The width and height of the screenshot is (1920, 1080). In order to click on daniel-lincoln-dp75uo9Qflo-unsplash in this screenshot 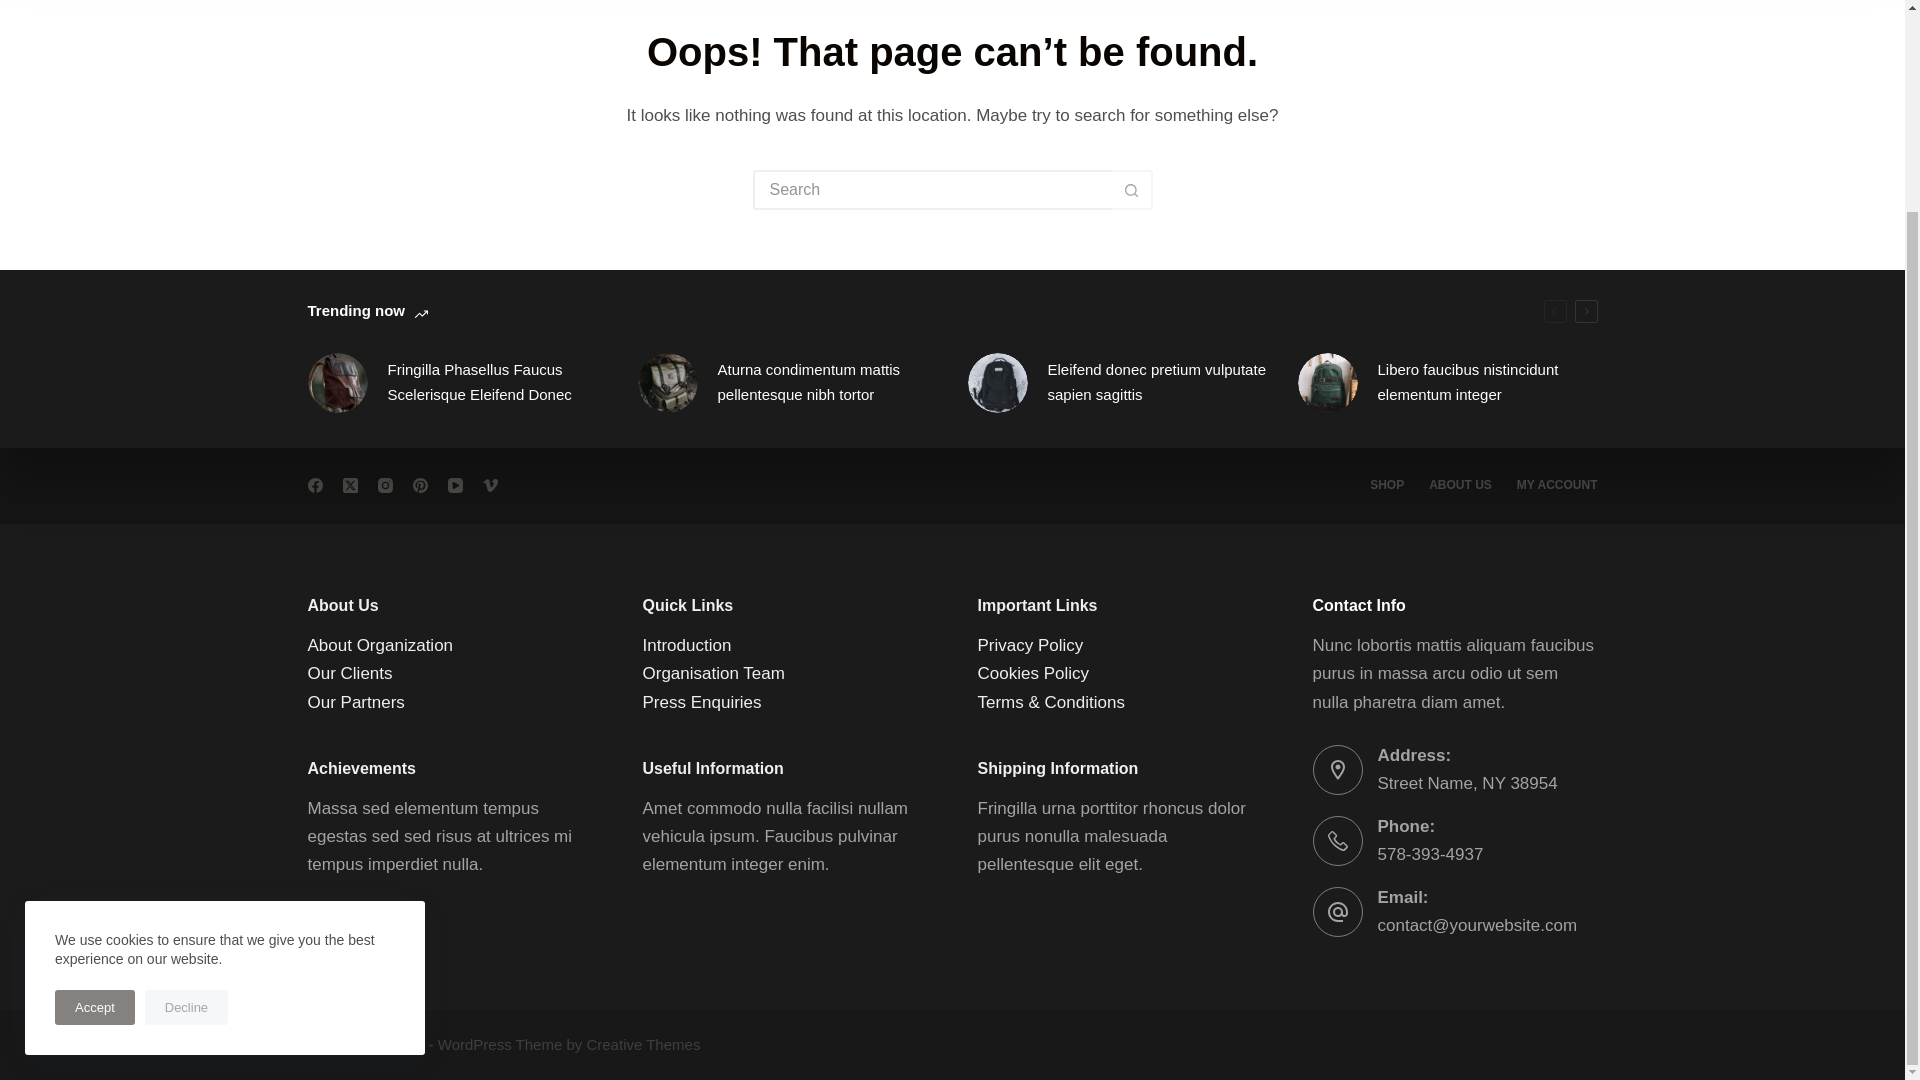, I will do `click(997, 382)`.